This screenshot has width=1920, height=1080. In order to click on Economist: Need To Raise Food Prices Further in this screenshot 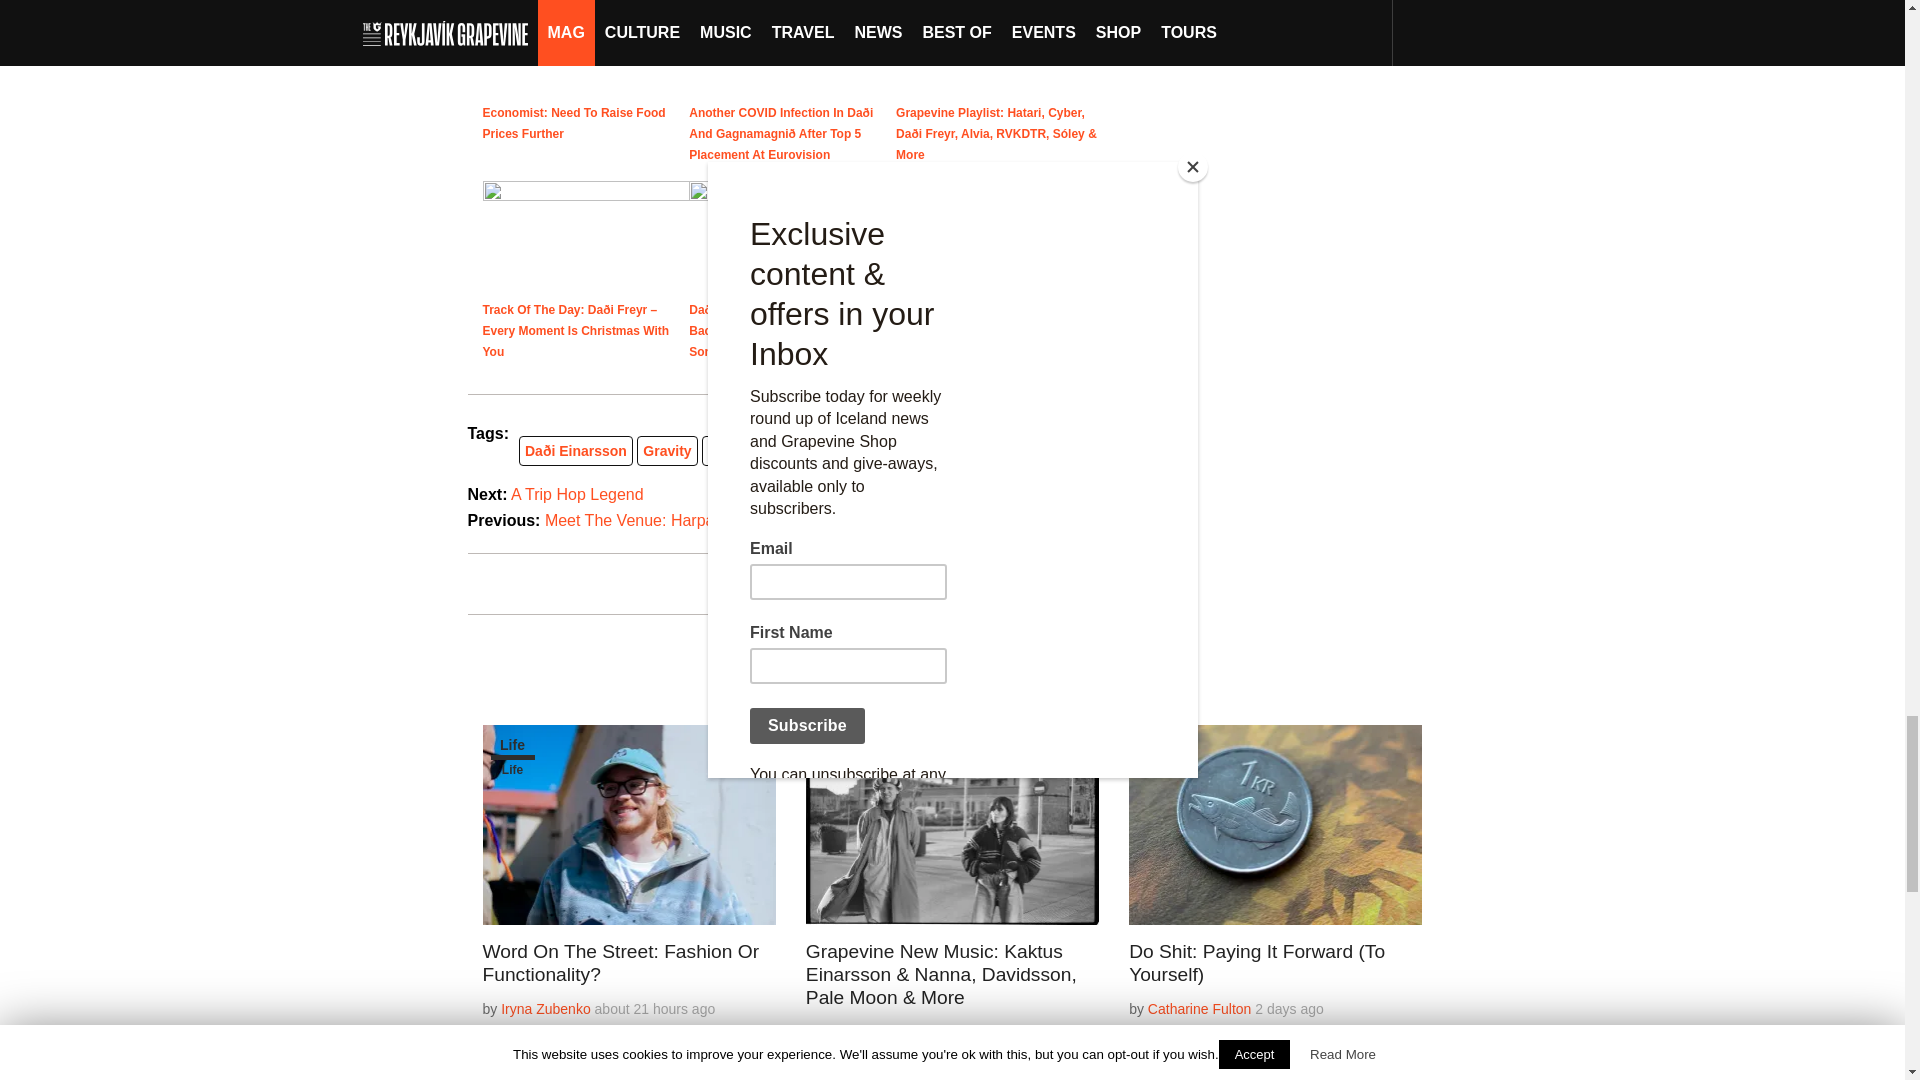, I will do `click(572, 123)`.